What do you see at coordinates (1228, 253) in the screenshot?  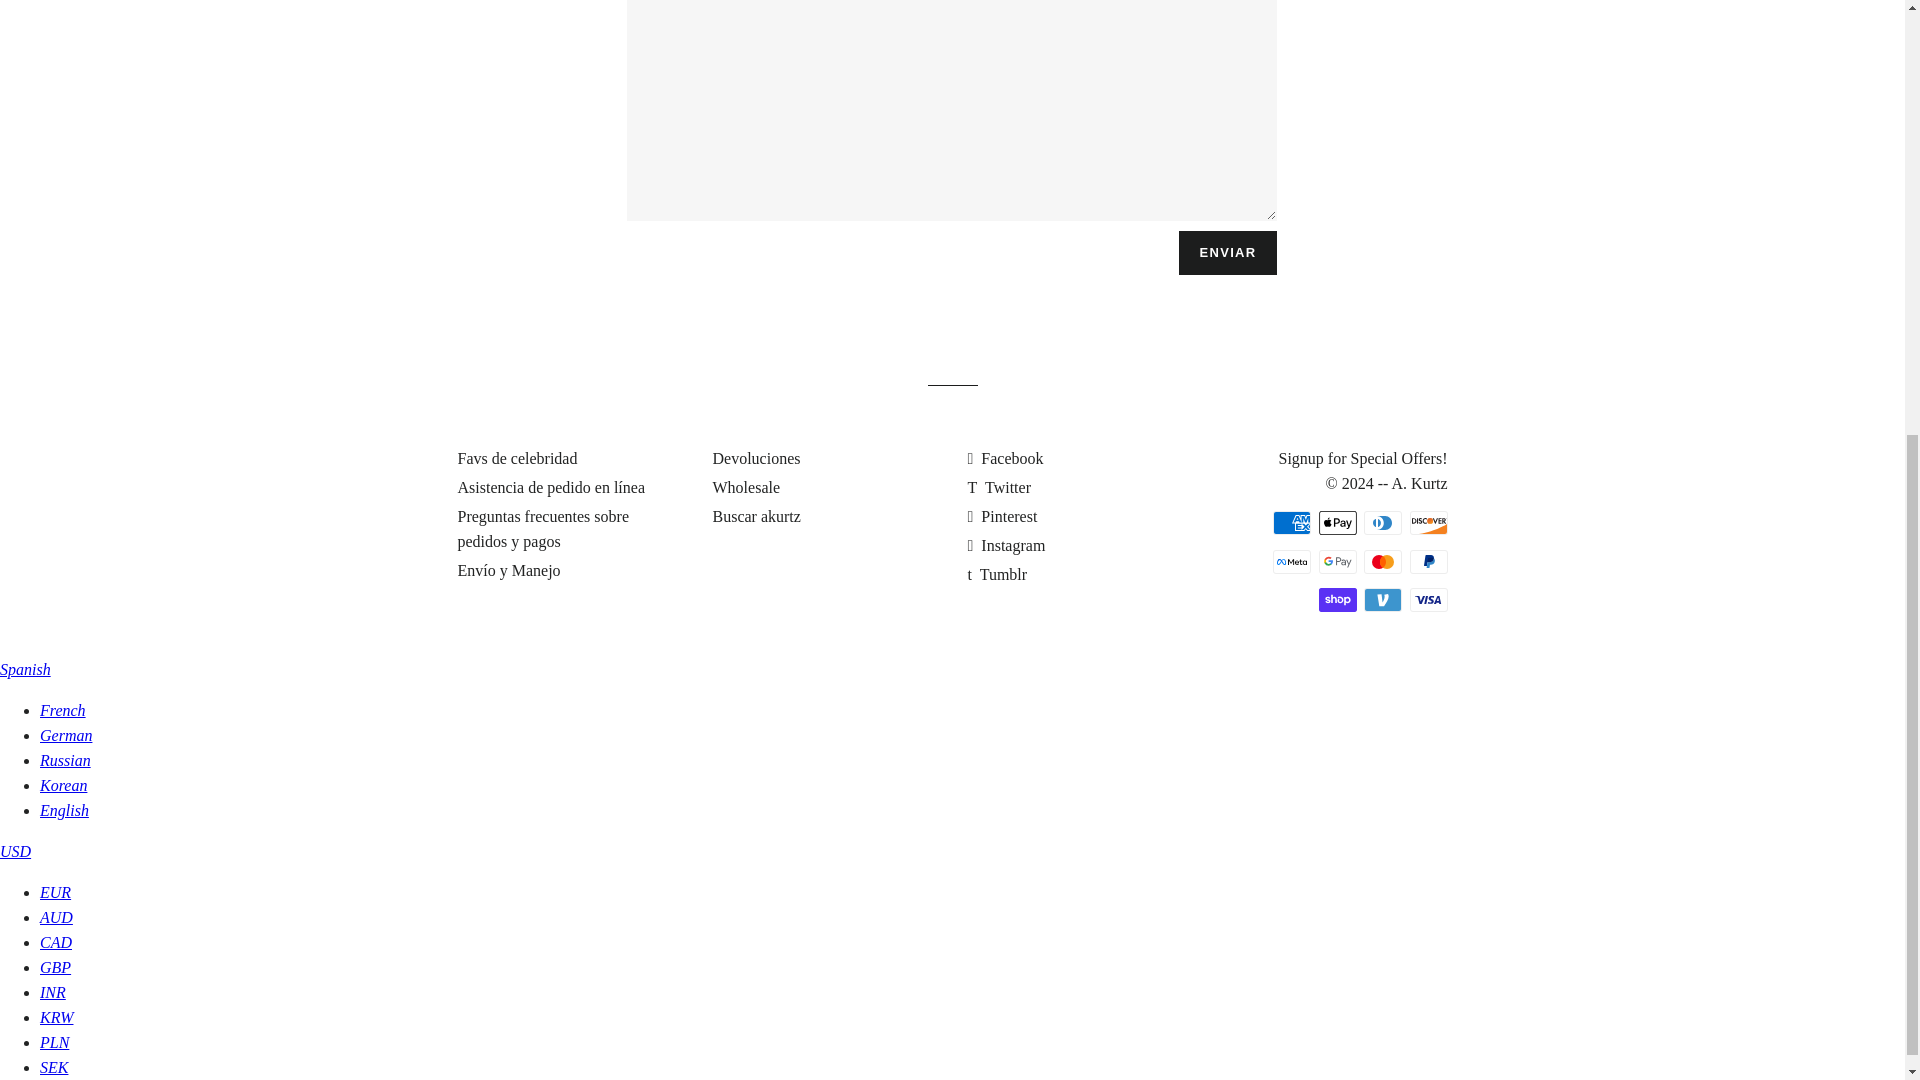 I see `Enviar` at bounding box center [1228, 253].